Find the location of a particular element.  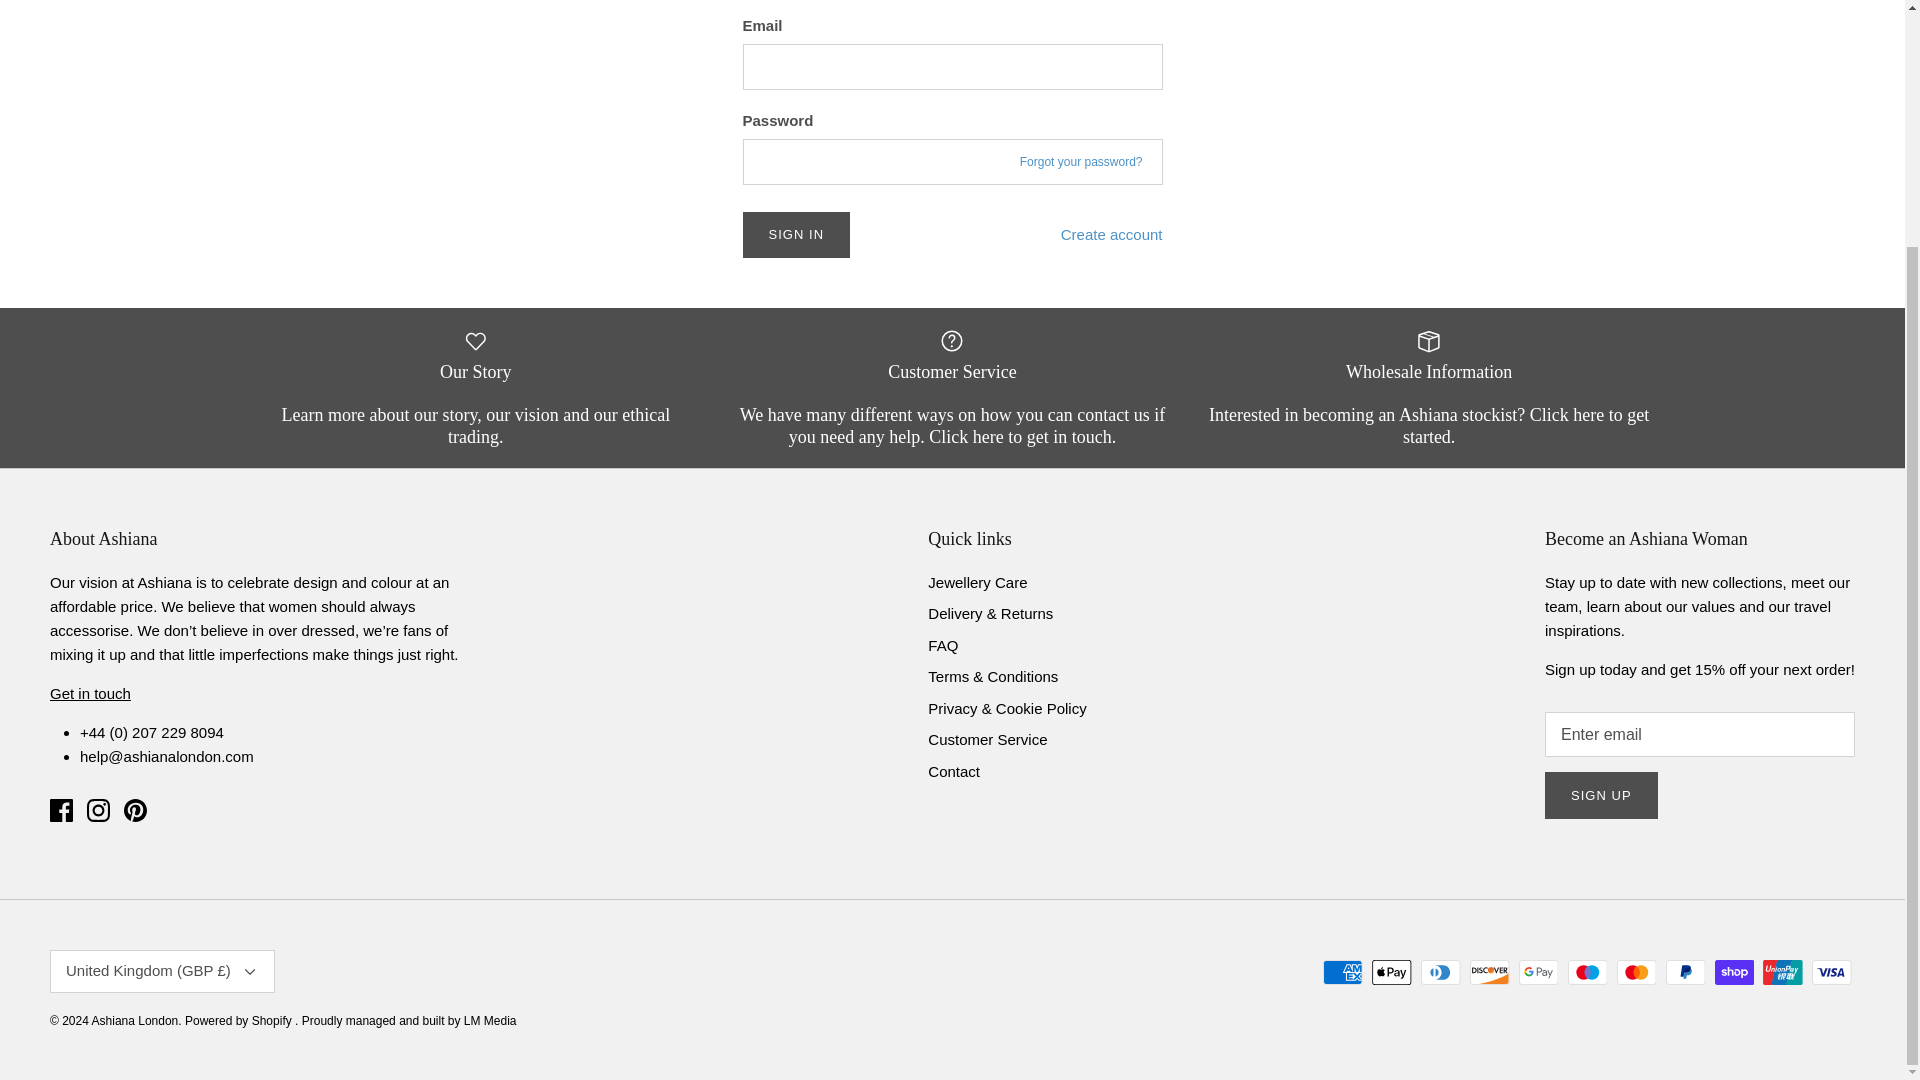

PayPal is located at coordinates (1685, 972).